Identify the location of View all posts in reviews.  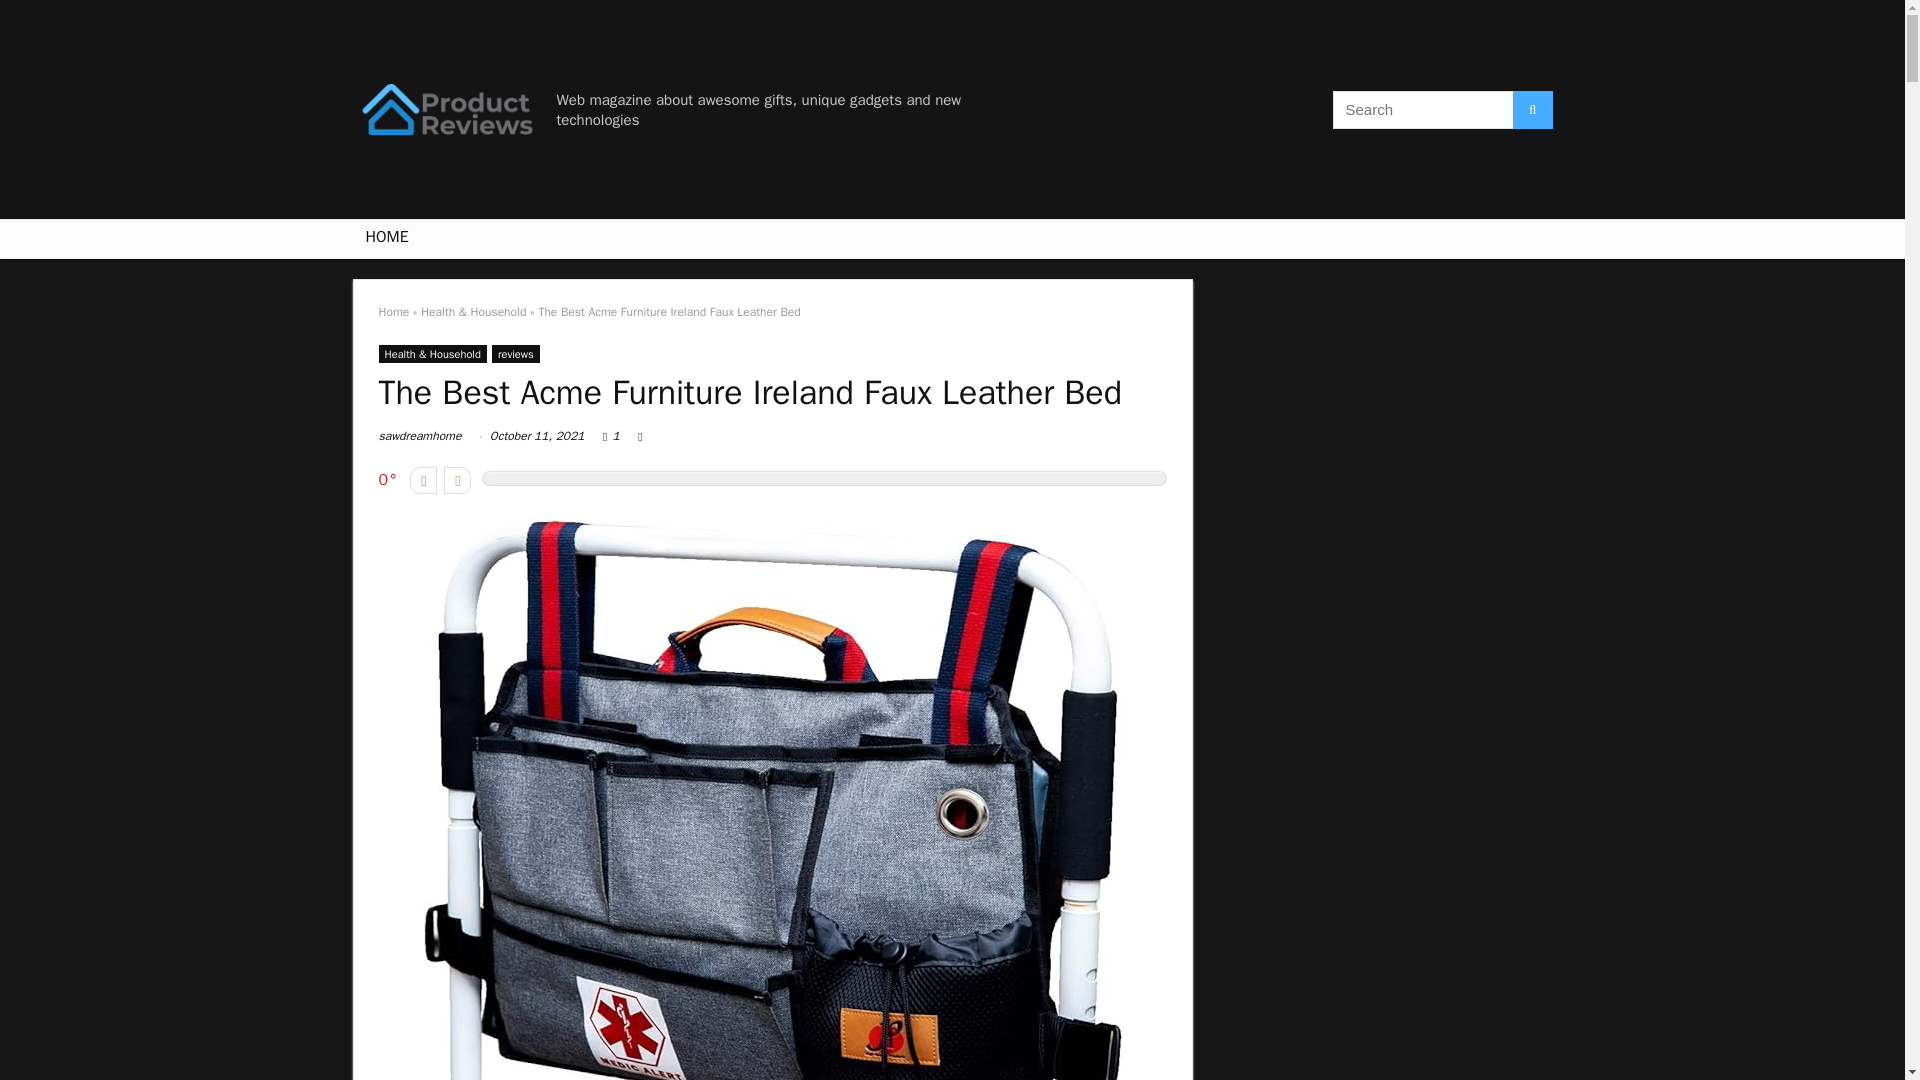
(515, 353).